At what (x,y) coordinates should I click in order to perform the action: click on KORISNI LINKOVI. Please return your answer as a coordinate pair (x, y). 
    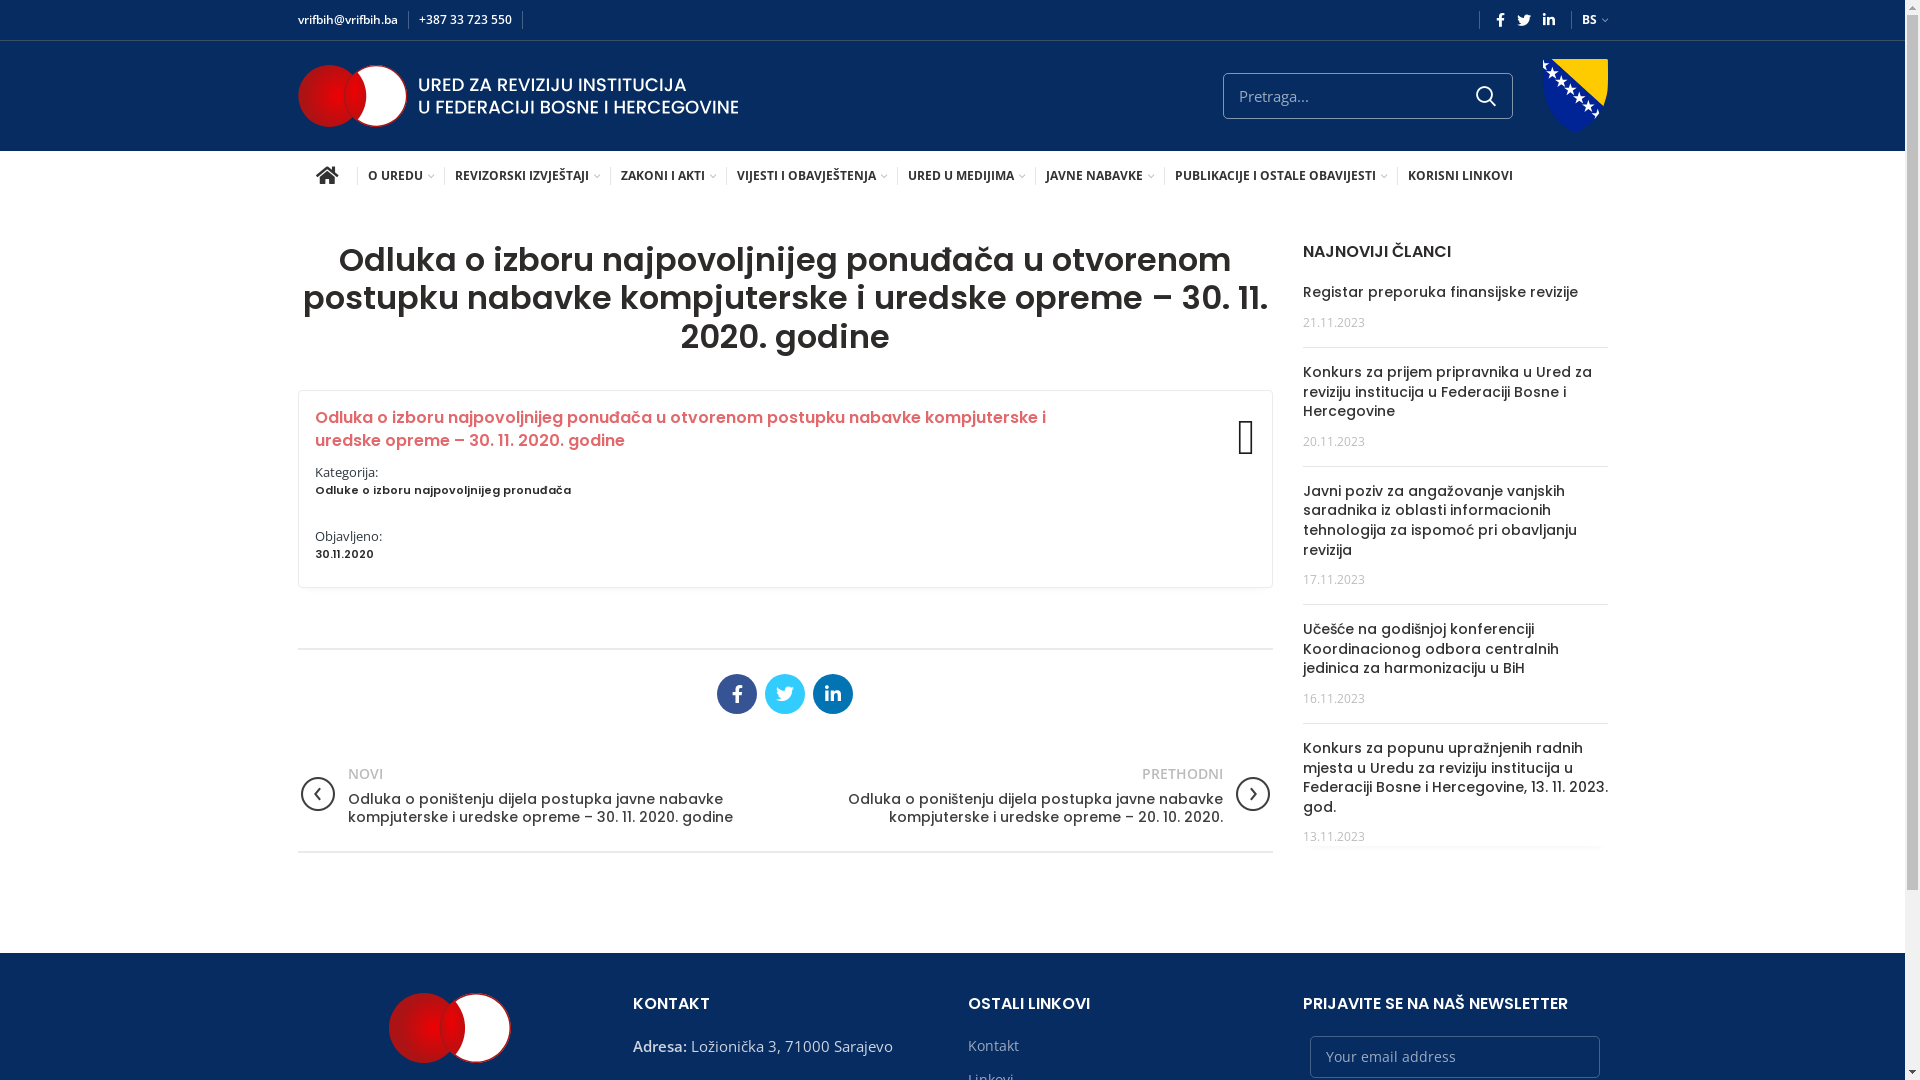
    Looking at the image, I should click on (1460, 176).